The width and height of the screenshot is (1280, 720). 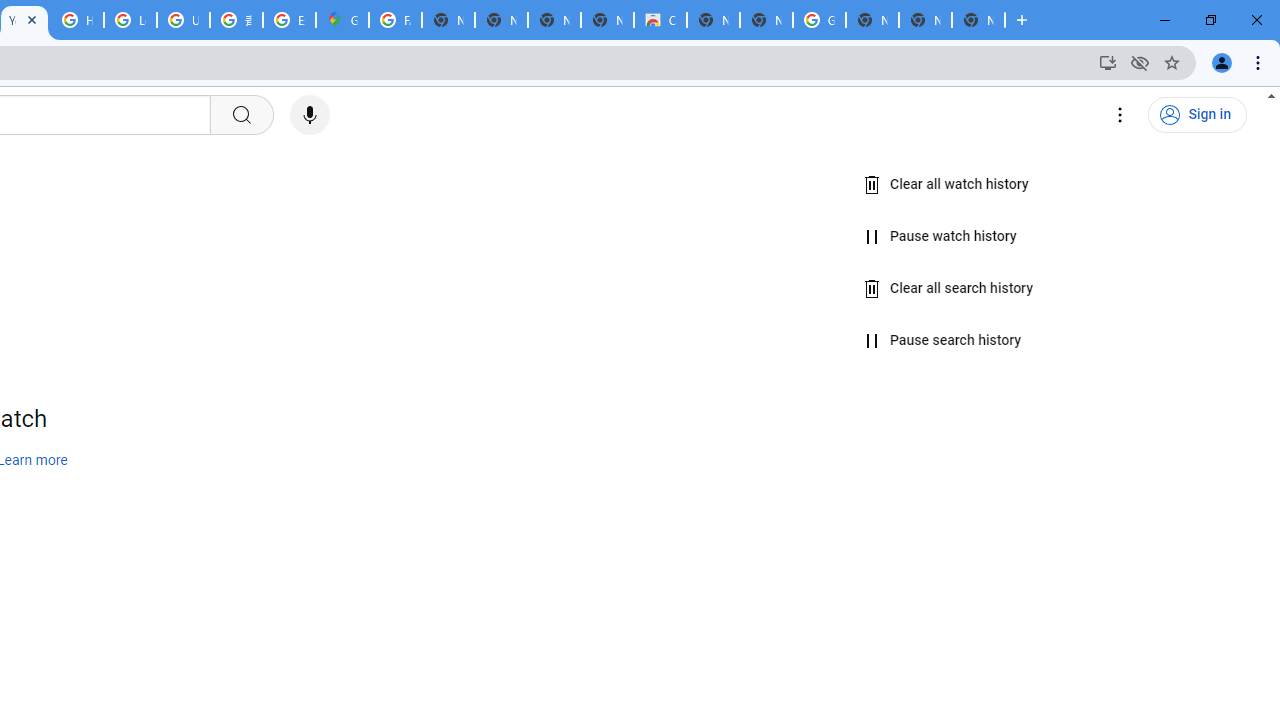 I want to click on Chrome Web Store, so click(x=660, y=20).